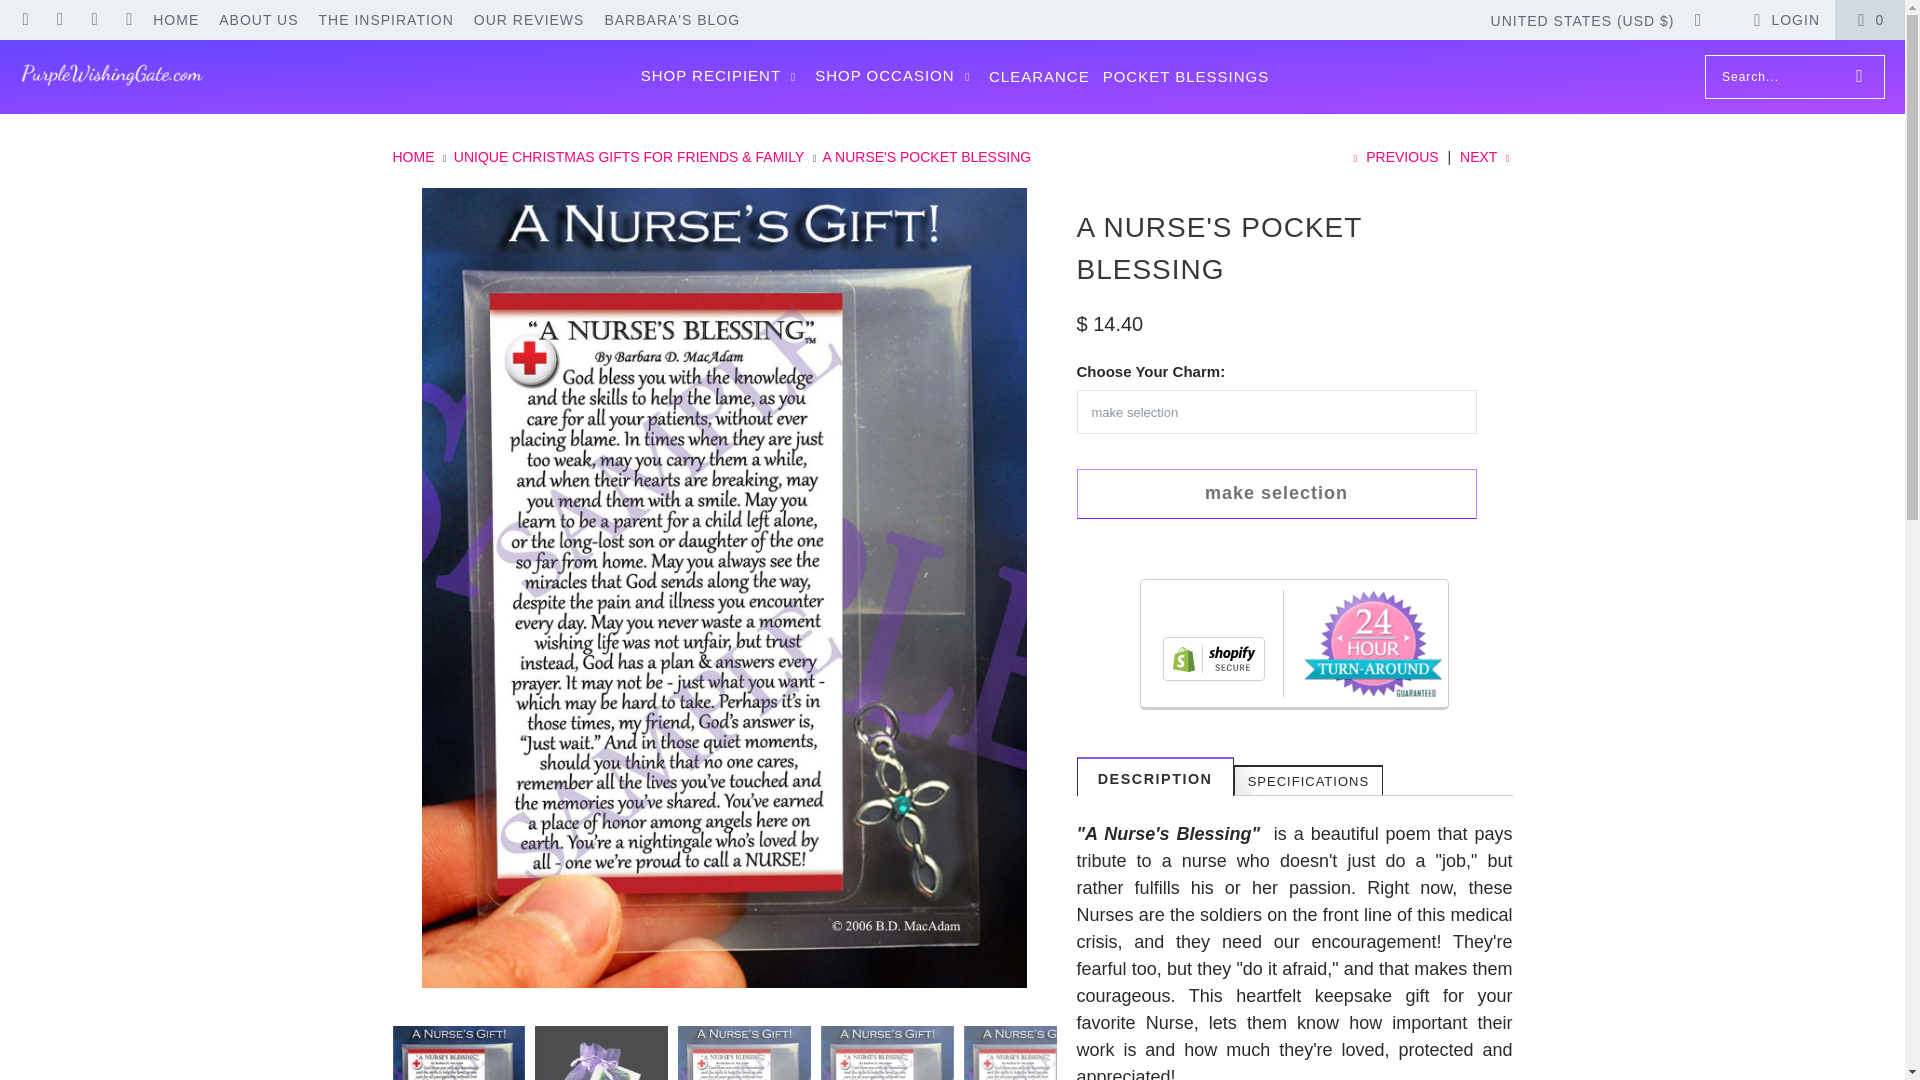 This screenshot has height=1080, width=1920. What do you see at coordinates (1394, 157) in the screenshot?
I see `Previous` at bounding box center [1394, 157].